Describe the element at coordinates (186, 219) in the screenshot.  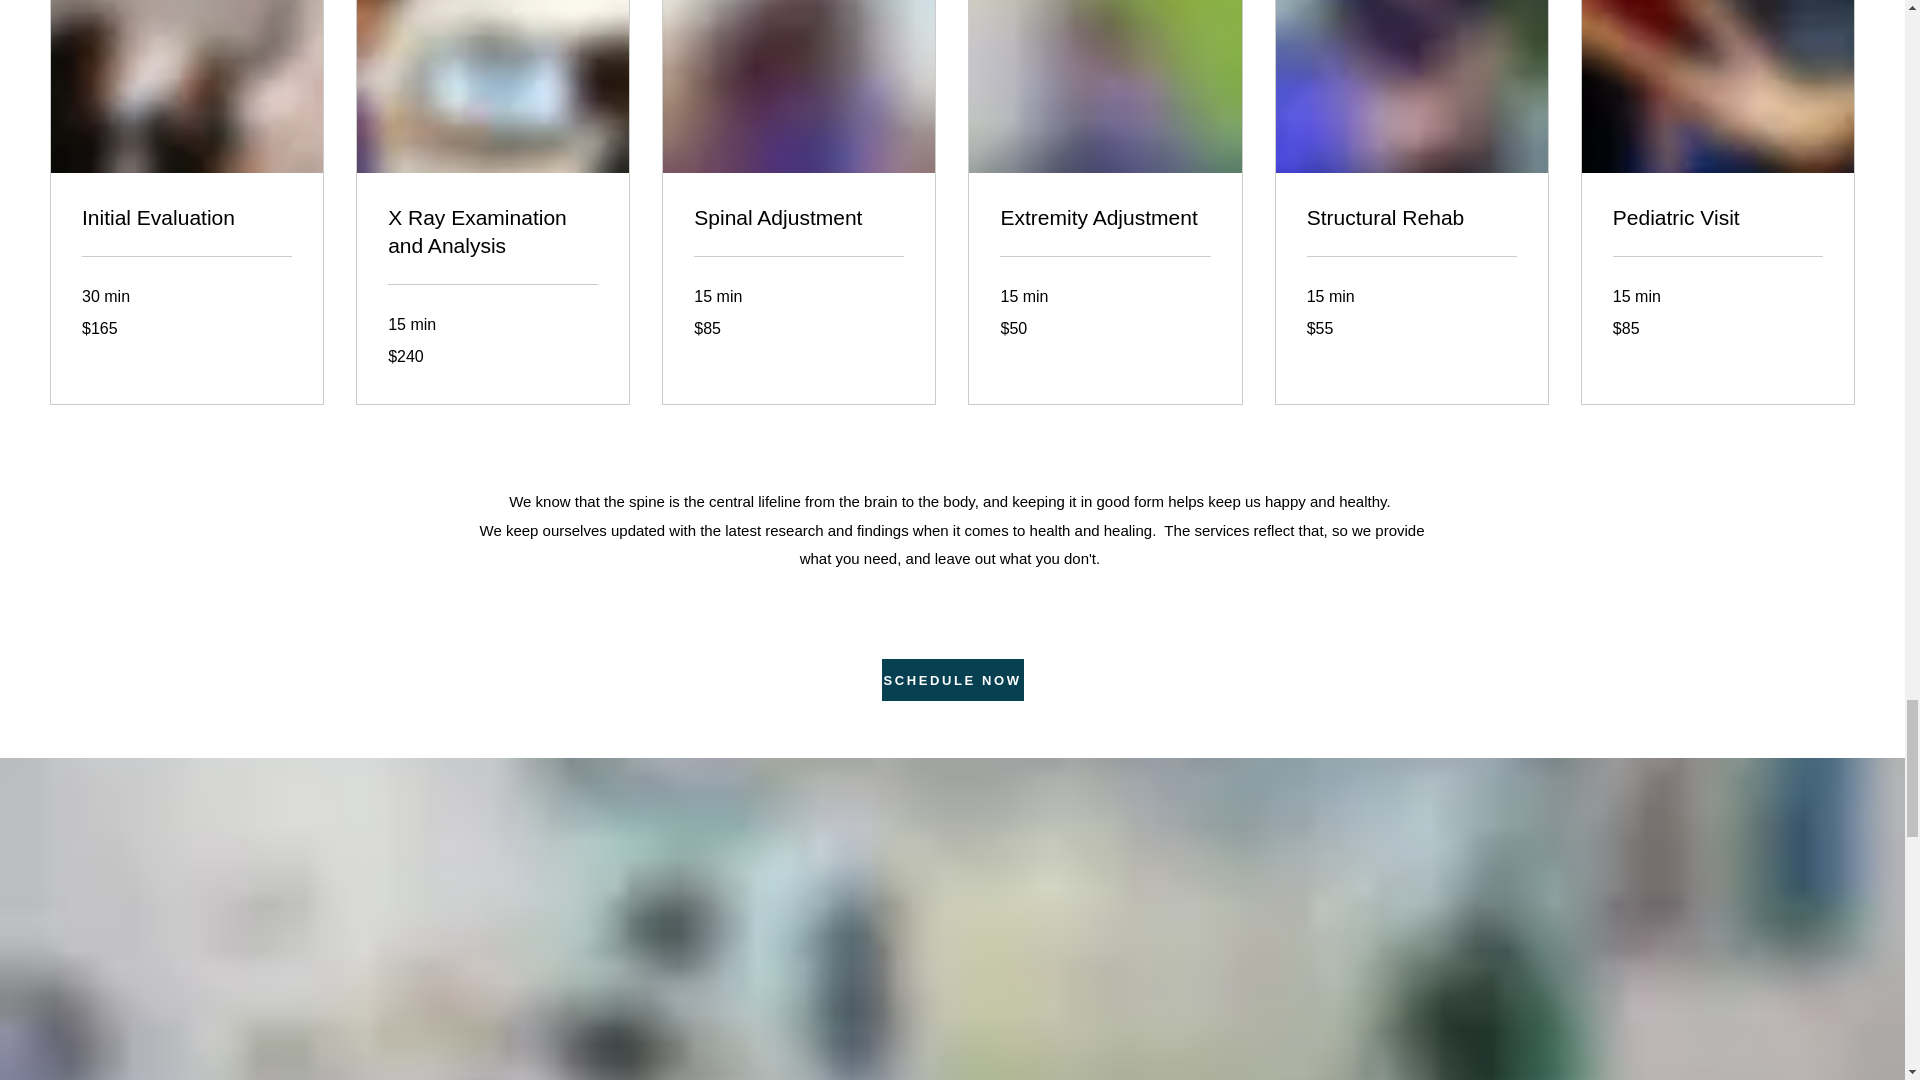
I see `Initial Evaluation` at that location.